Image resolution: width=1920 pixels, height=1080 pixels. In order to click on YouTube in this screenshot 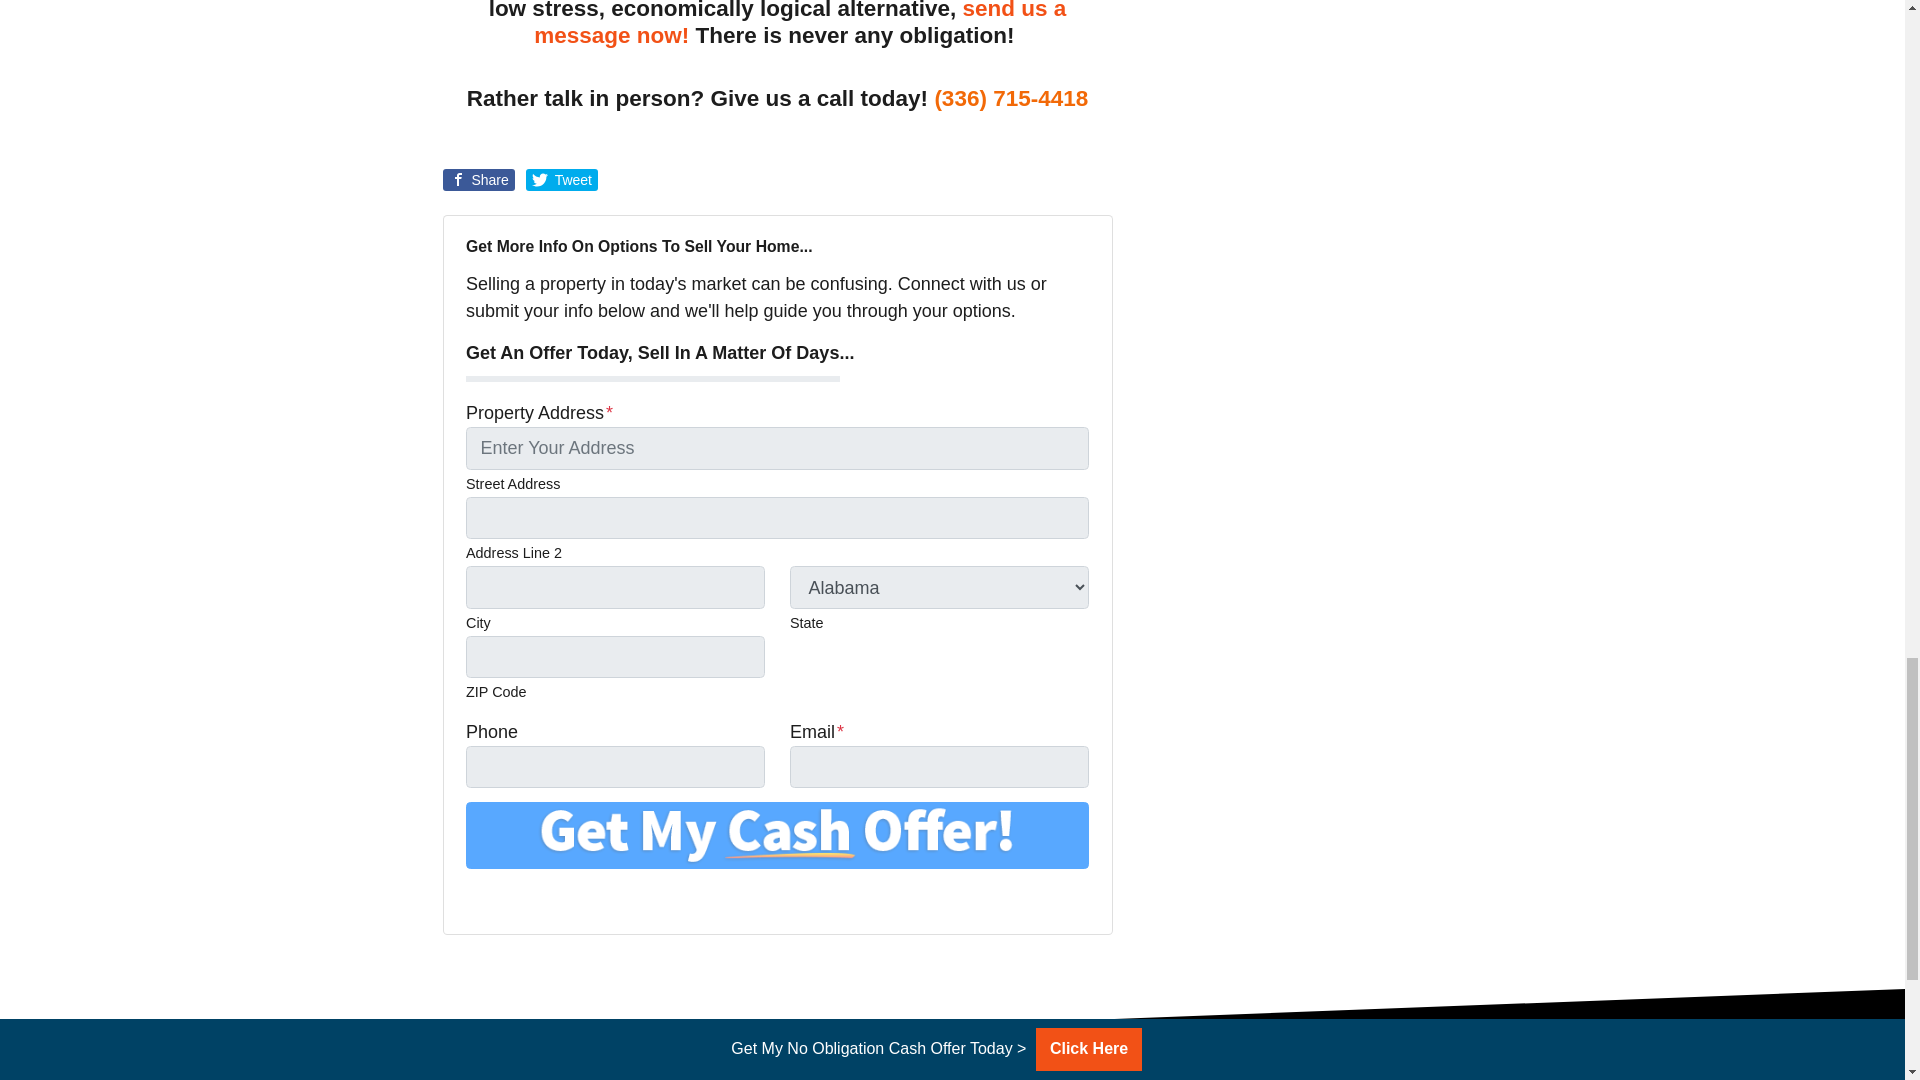, I will do `click(534, 898)`.